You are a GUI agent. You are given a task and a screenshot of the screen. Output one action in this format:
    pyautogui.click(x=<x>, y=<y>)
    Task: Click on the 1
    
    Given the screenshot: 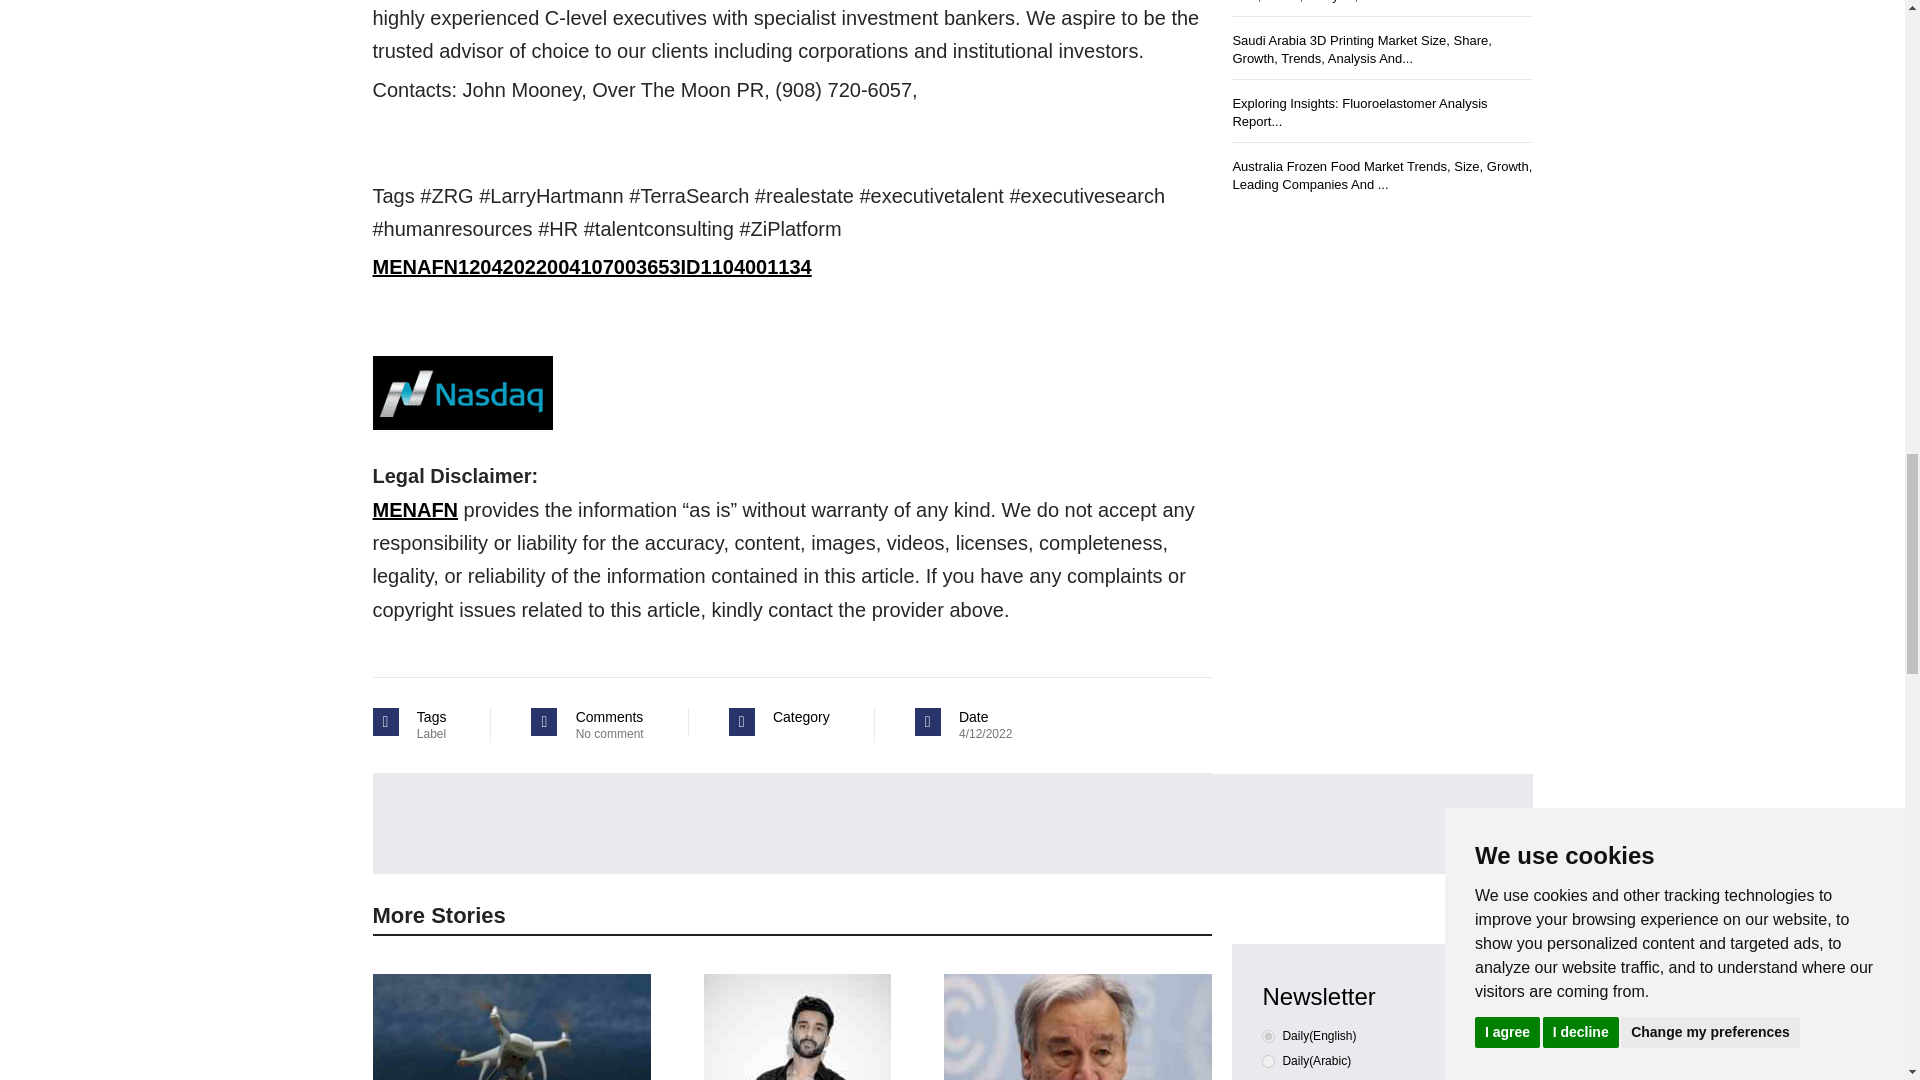 What is the action you would take?
    pyautogui.click(x=1268, y=1062)
    